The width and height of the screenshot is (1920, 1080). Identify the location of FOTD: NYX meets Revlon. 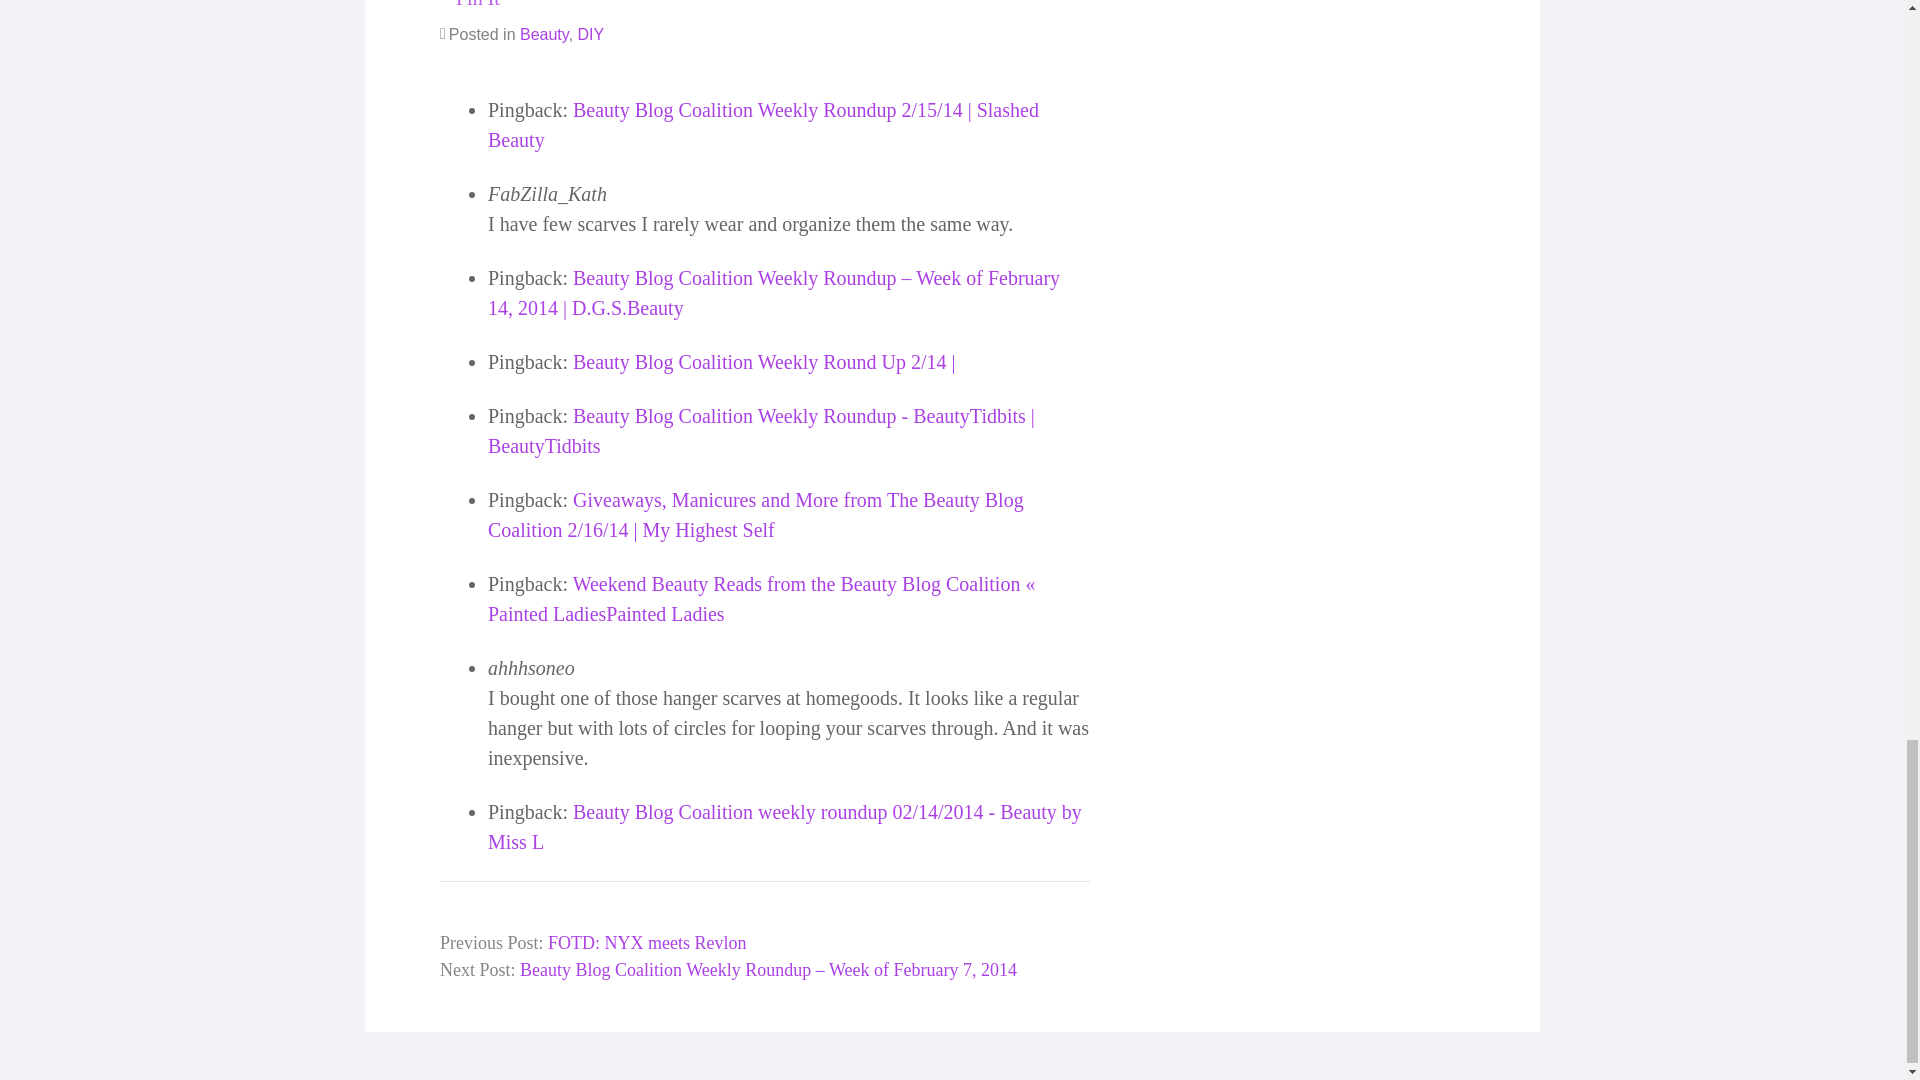
(646, 942).